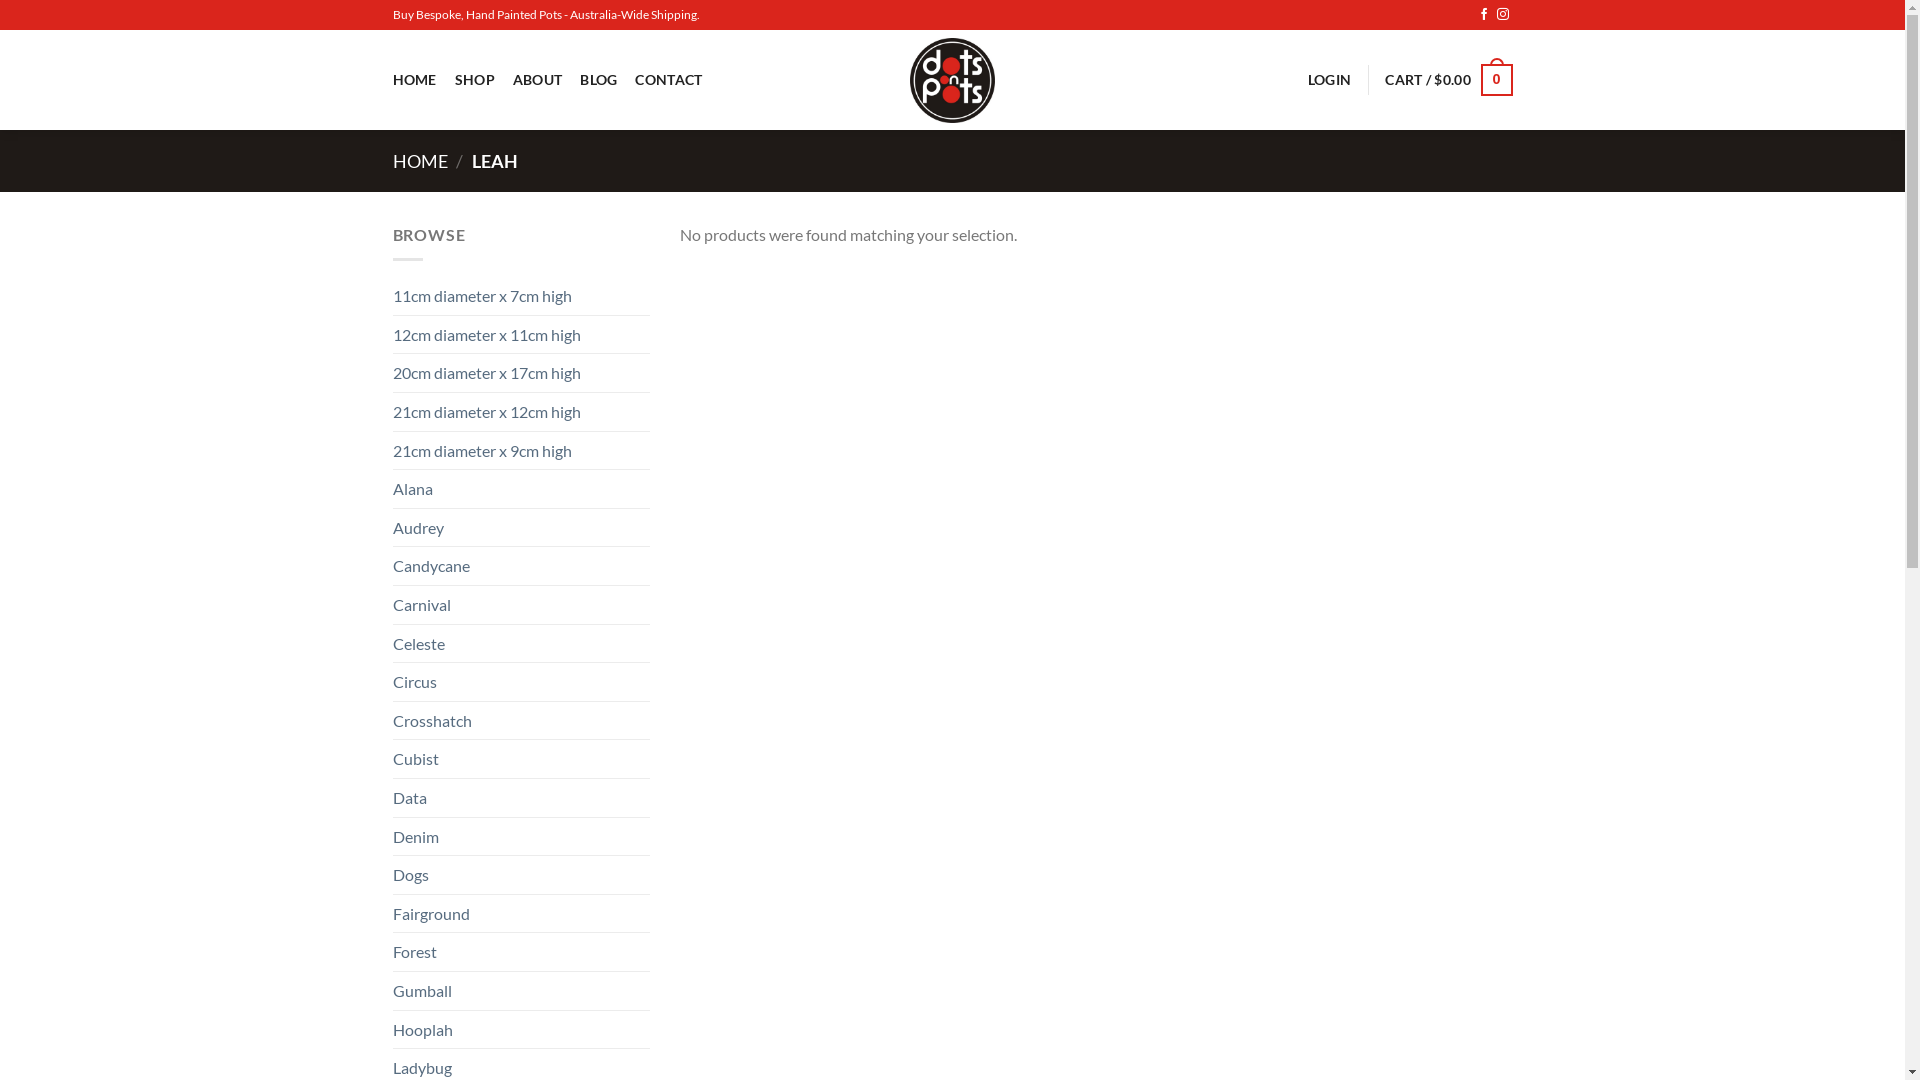 Image resolution: width=1920 pixels, height=1080 pixels. Describe the element at coordinates (521, 528) in the screenshot. I see `Audrey` at that location.